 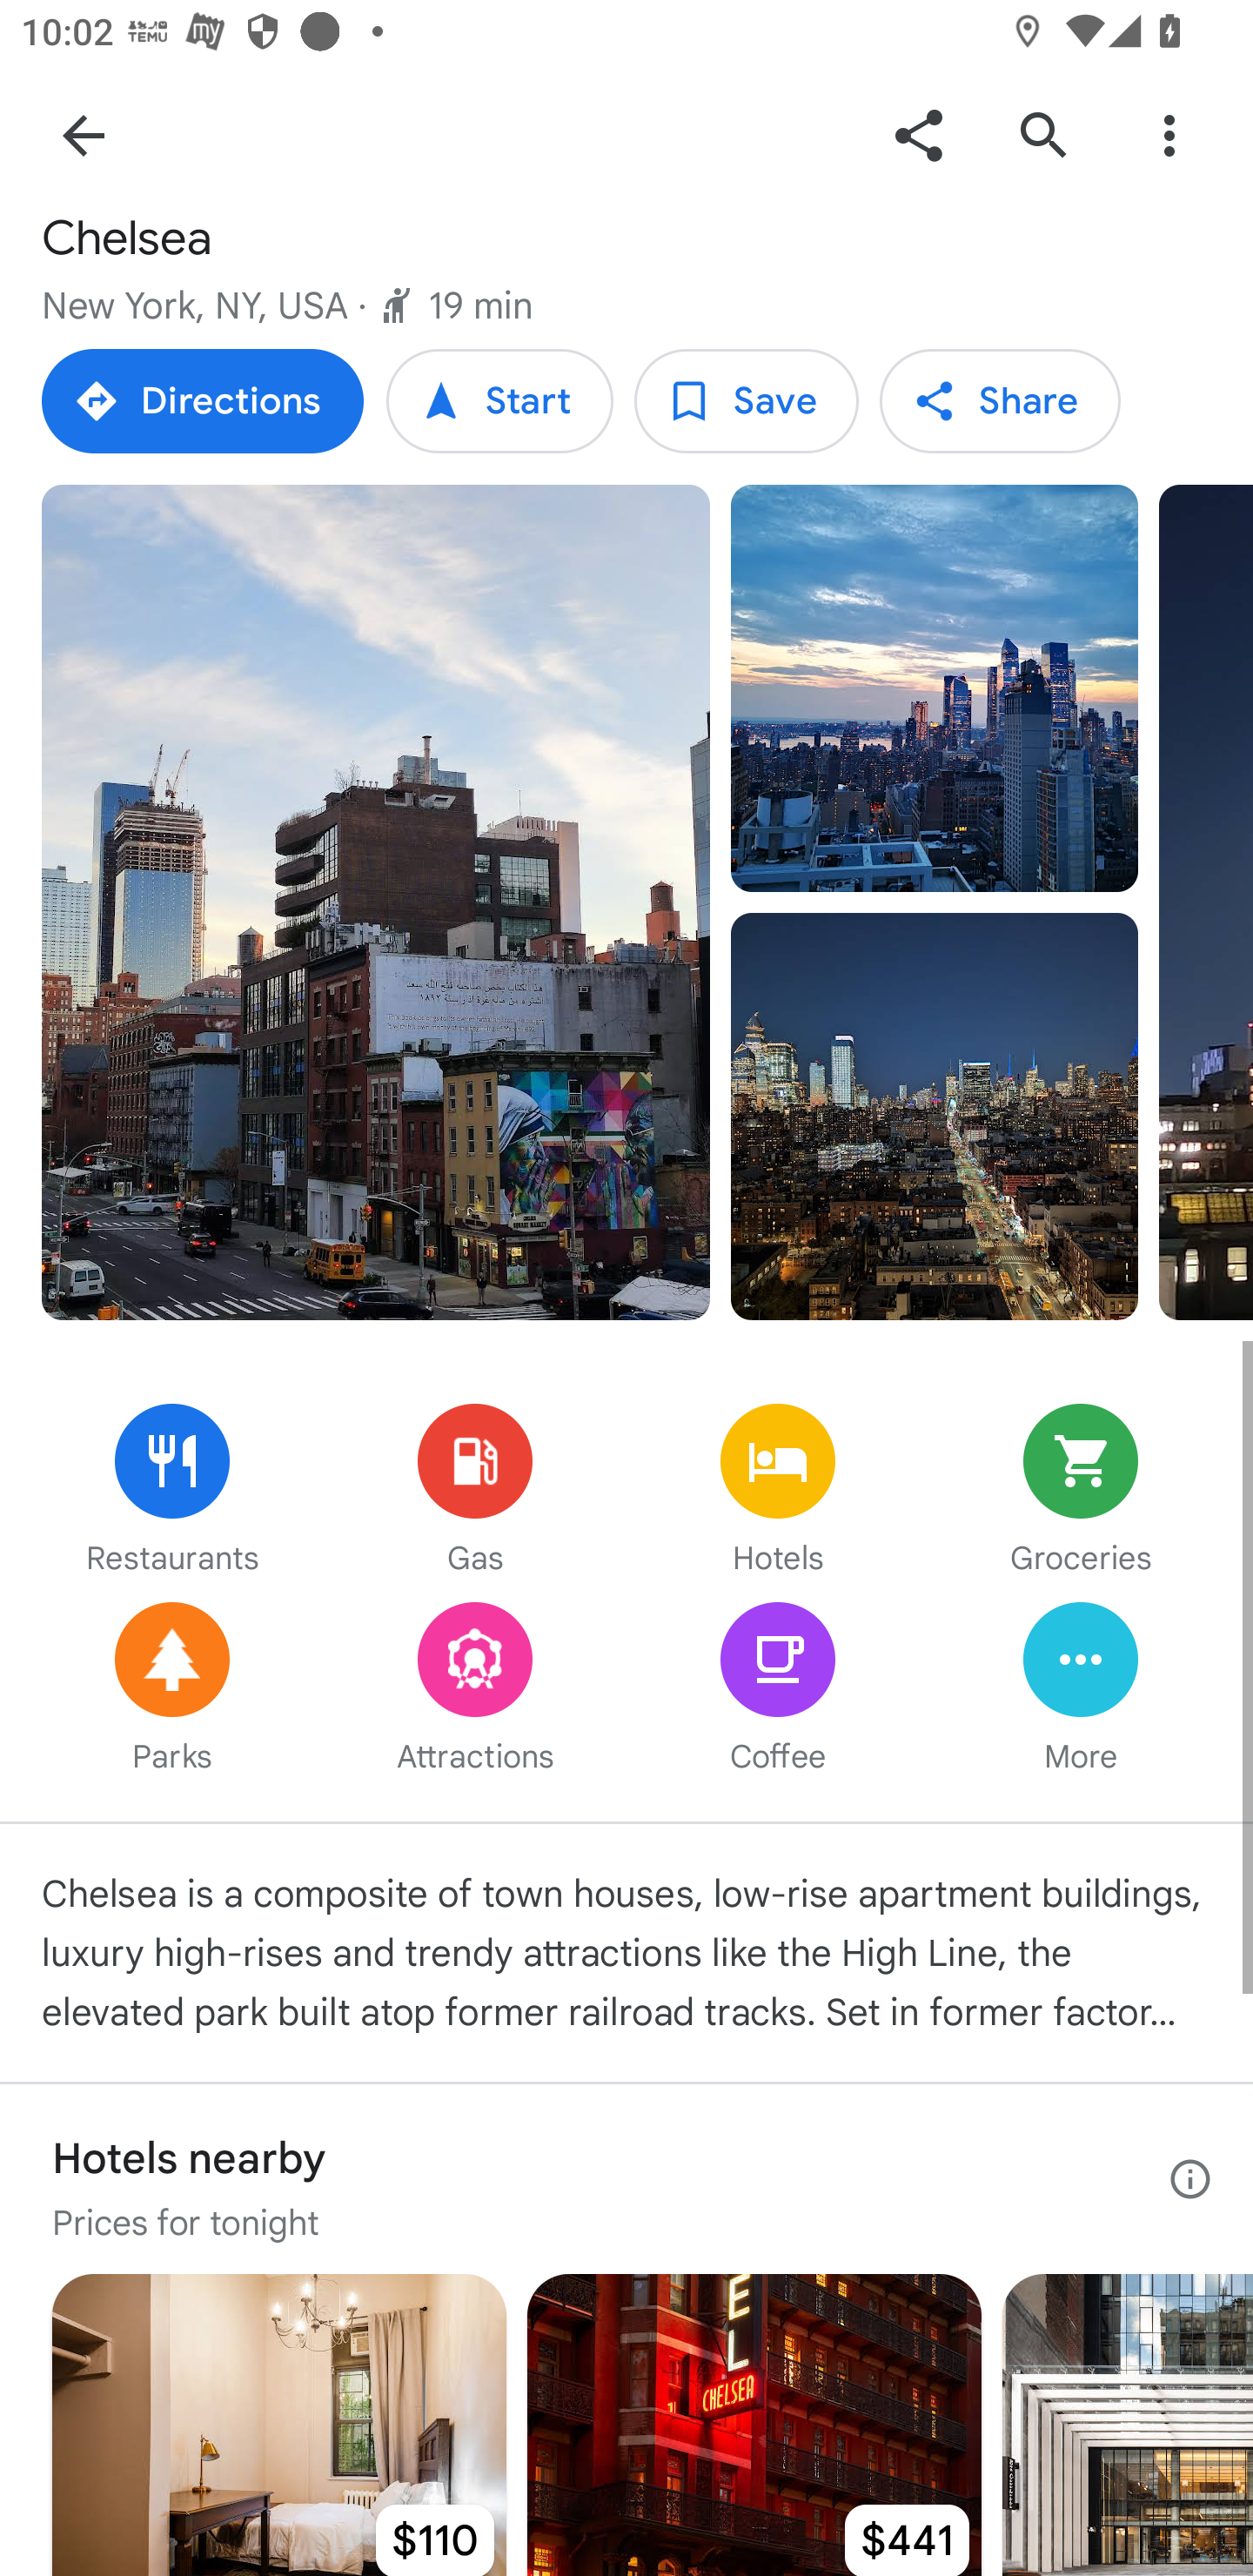 I want to click on Hotels, so click(x=778, y=1493).